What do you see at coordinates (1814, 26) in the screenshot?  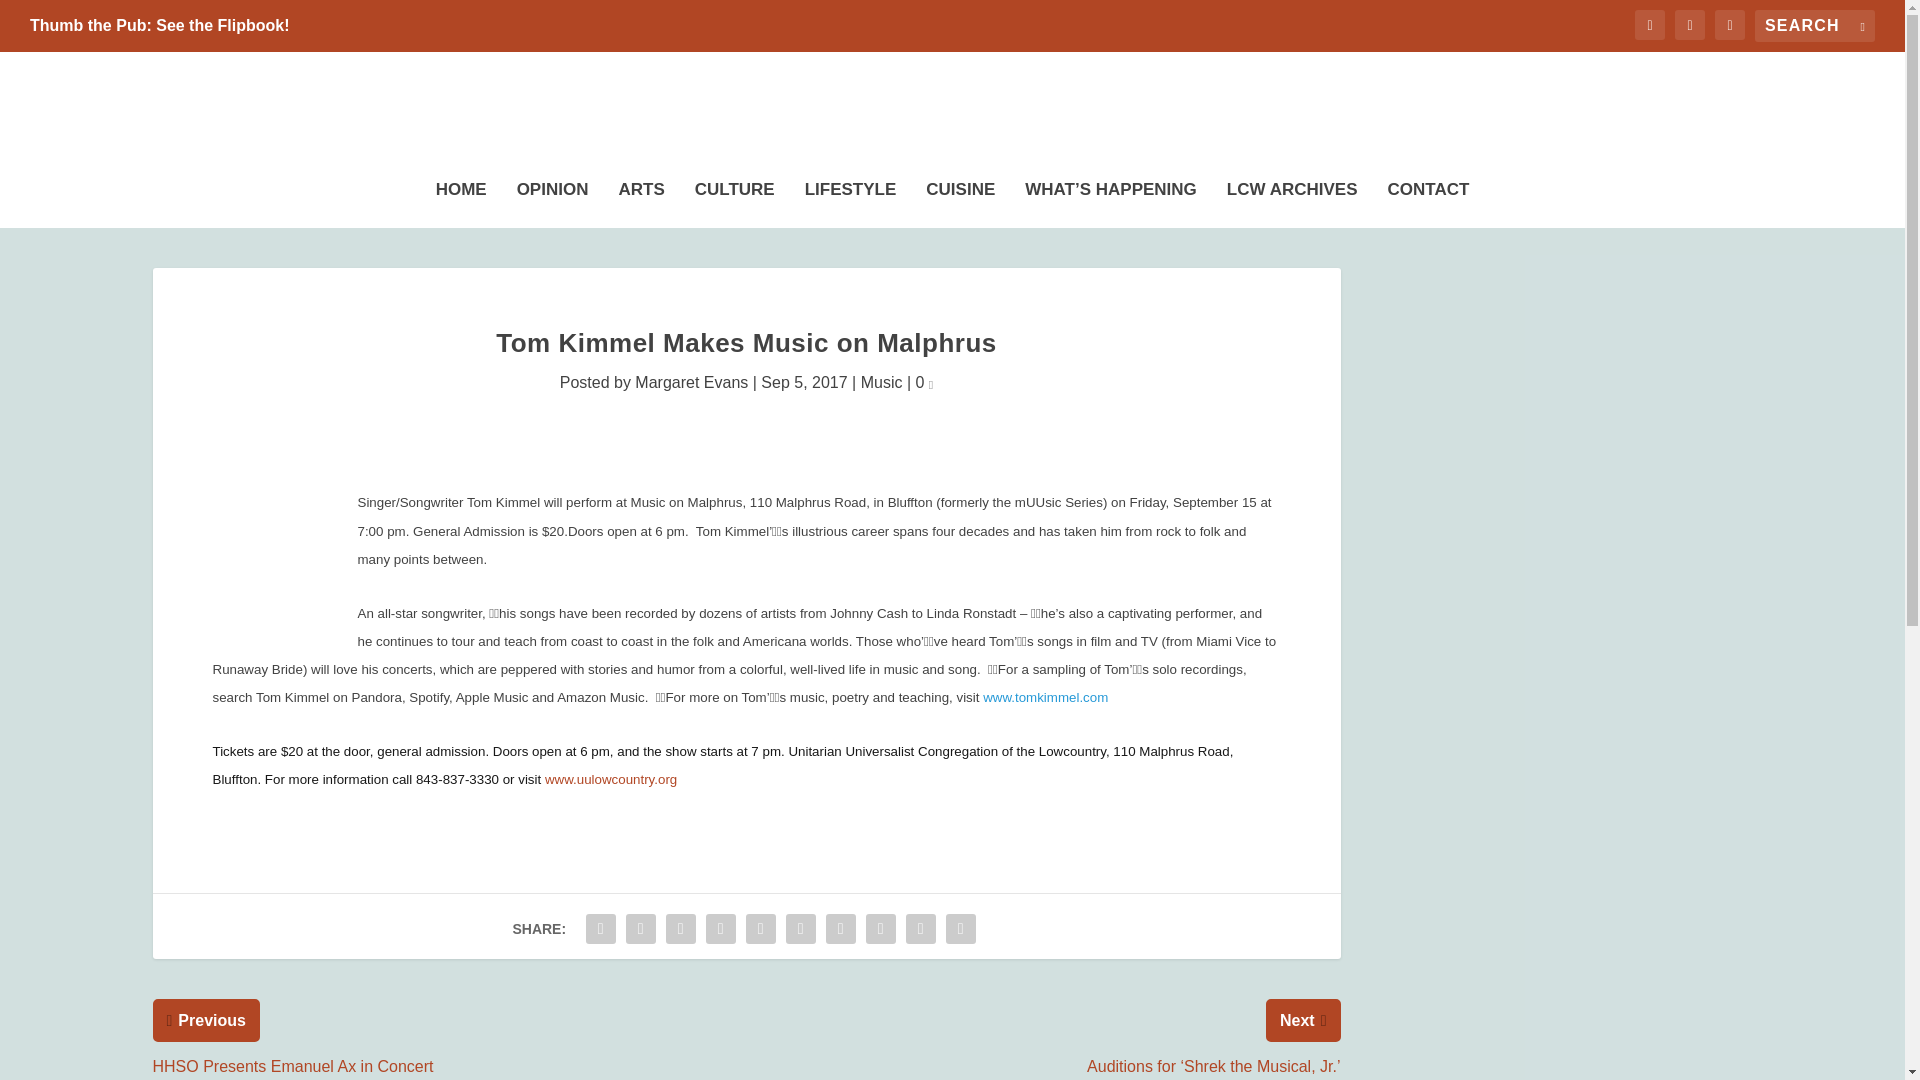 I see `Search for:` at bounding box center [1814, 26].